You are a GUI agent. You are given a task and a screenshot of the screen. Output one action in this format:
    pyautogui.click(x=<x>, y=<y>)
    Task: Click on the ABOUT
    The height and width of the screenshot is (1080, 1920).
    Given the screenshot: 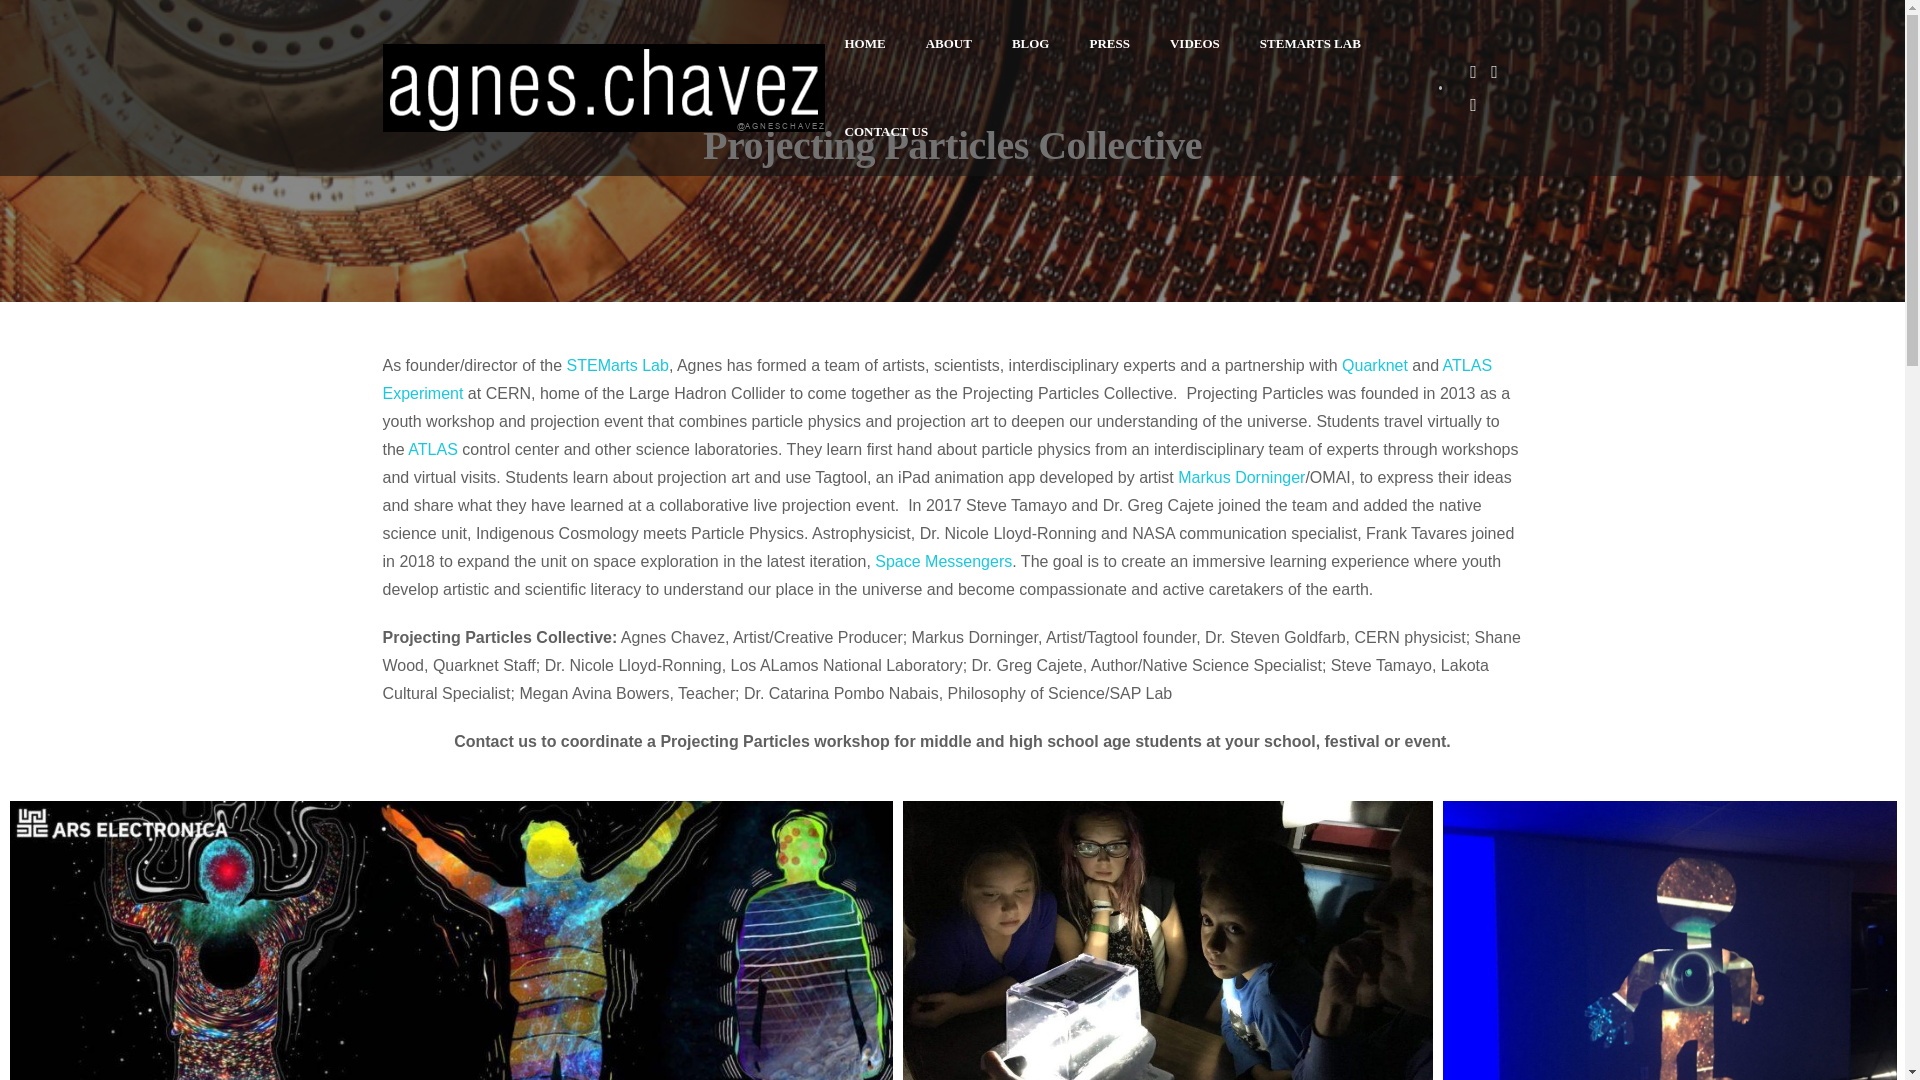 What is the action you would take?
    pyautogui.click(x=949, y=44)
    